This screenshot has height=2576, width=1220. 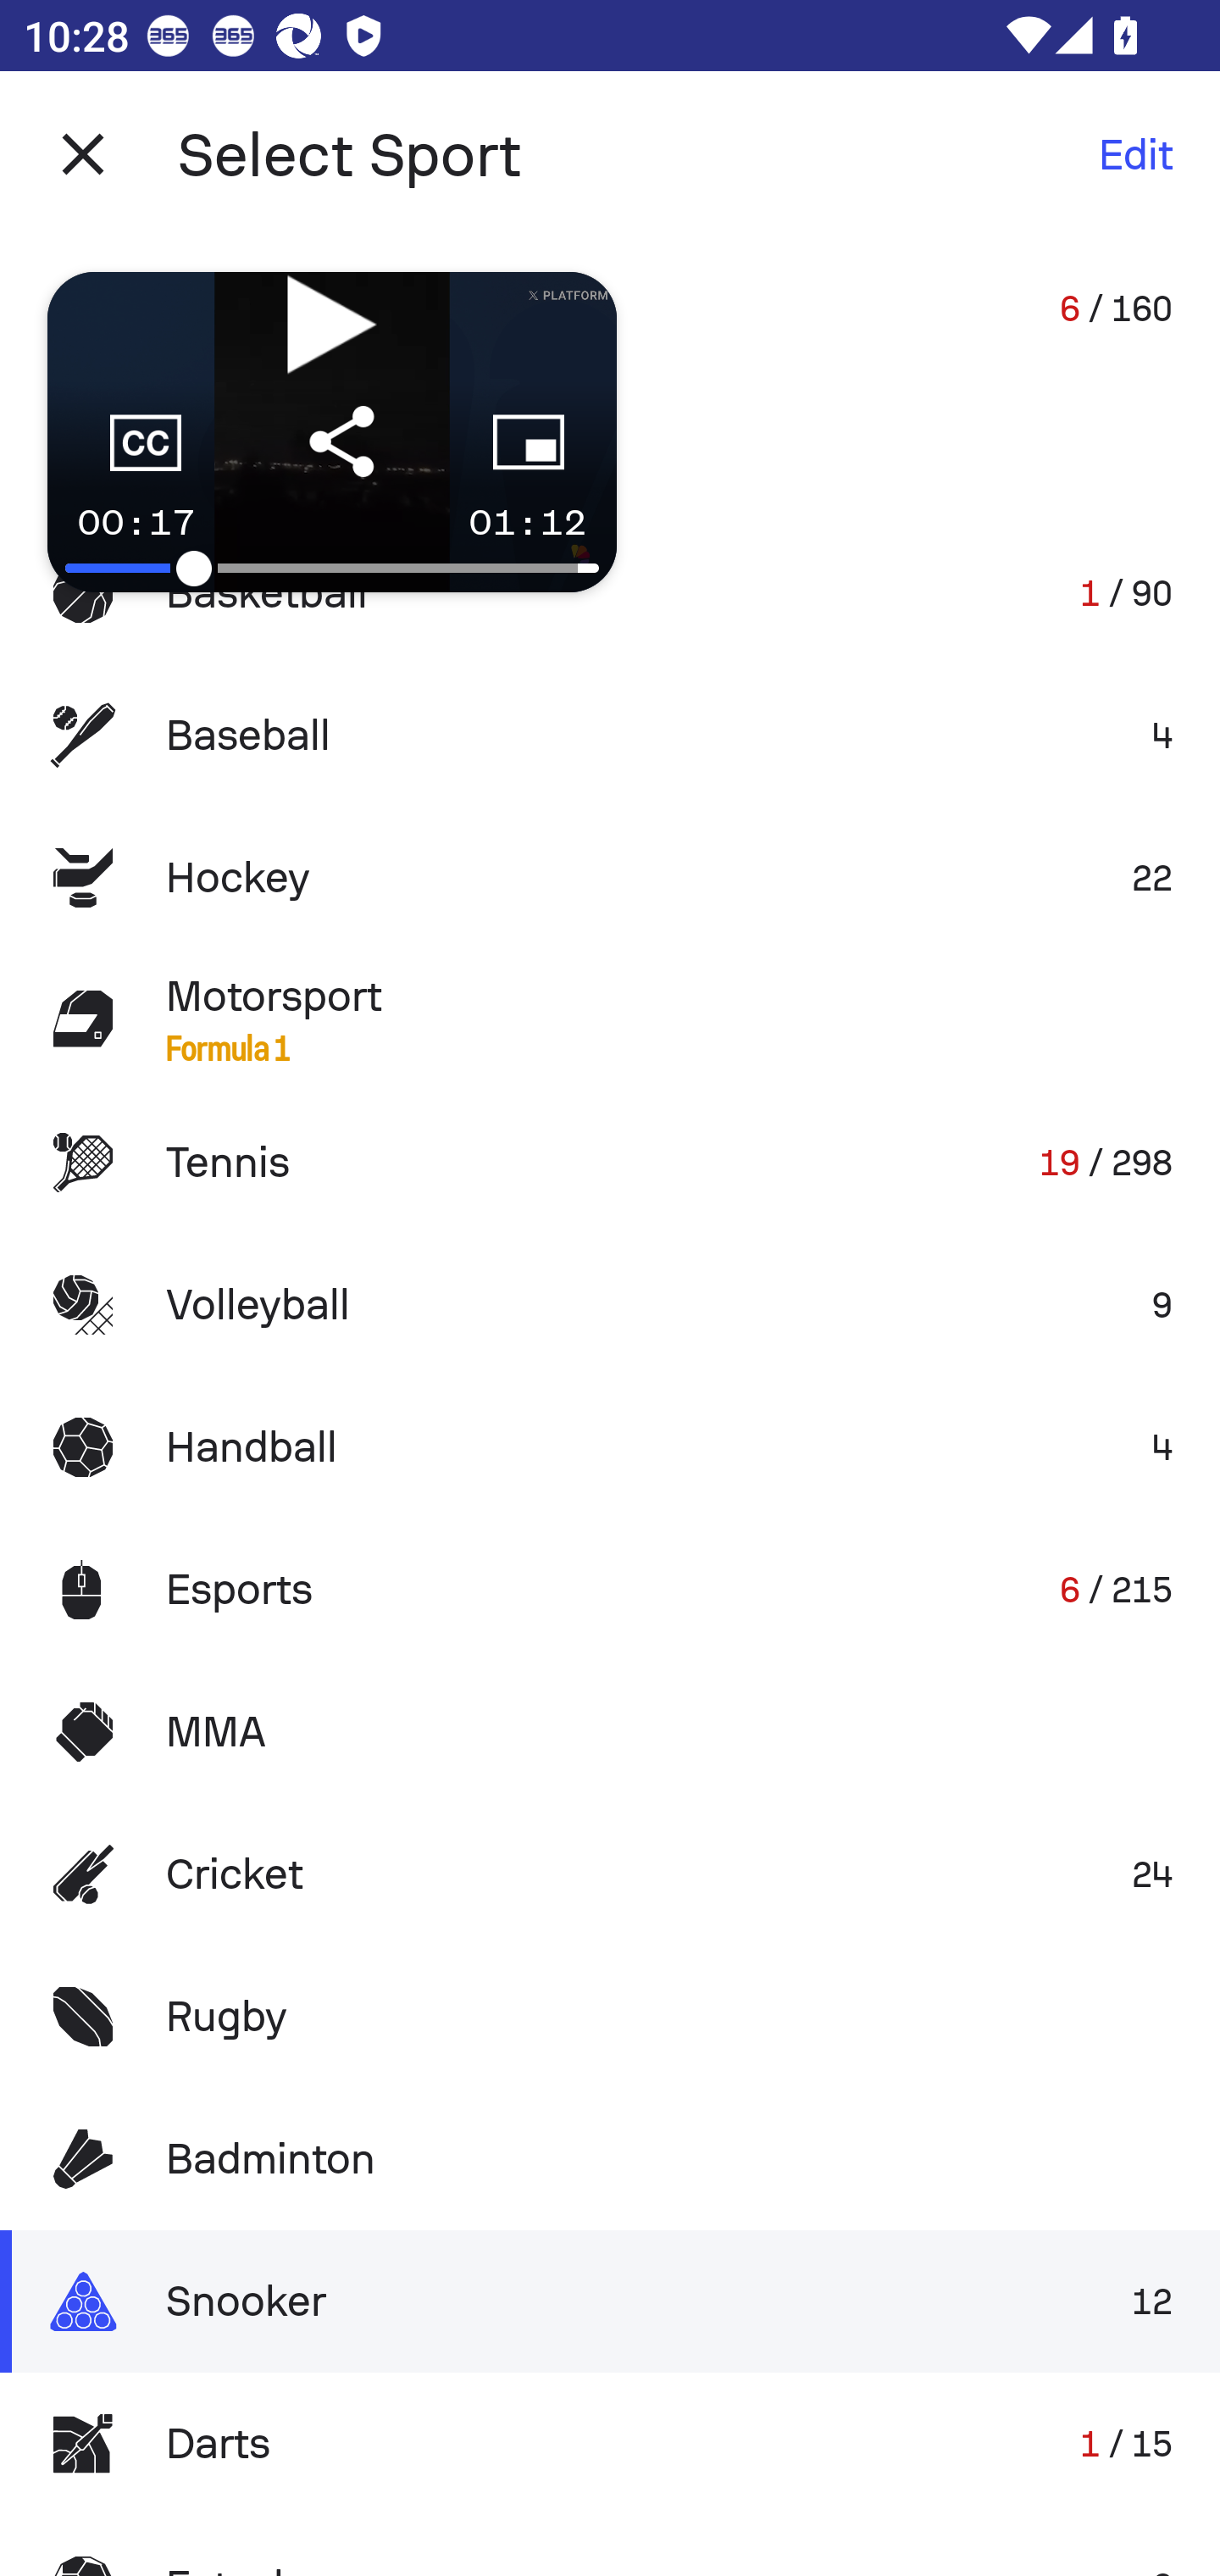 I want to click on Cricket 24, so click(x=610, y=1874).